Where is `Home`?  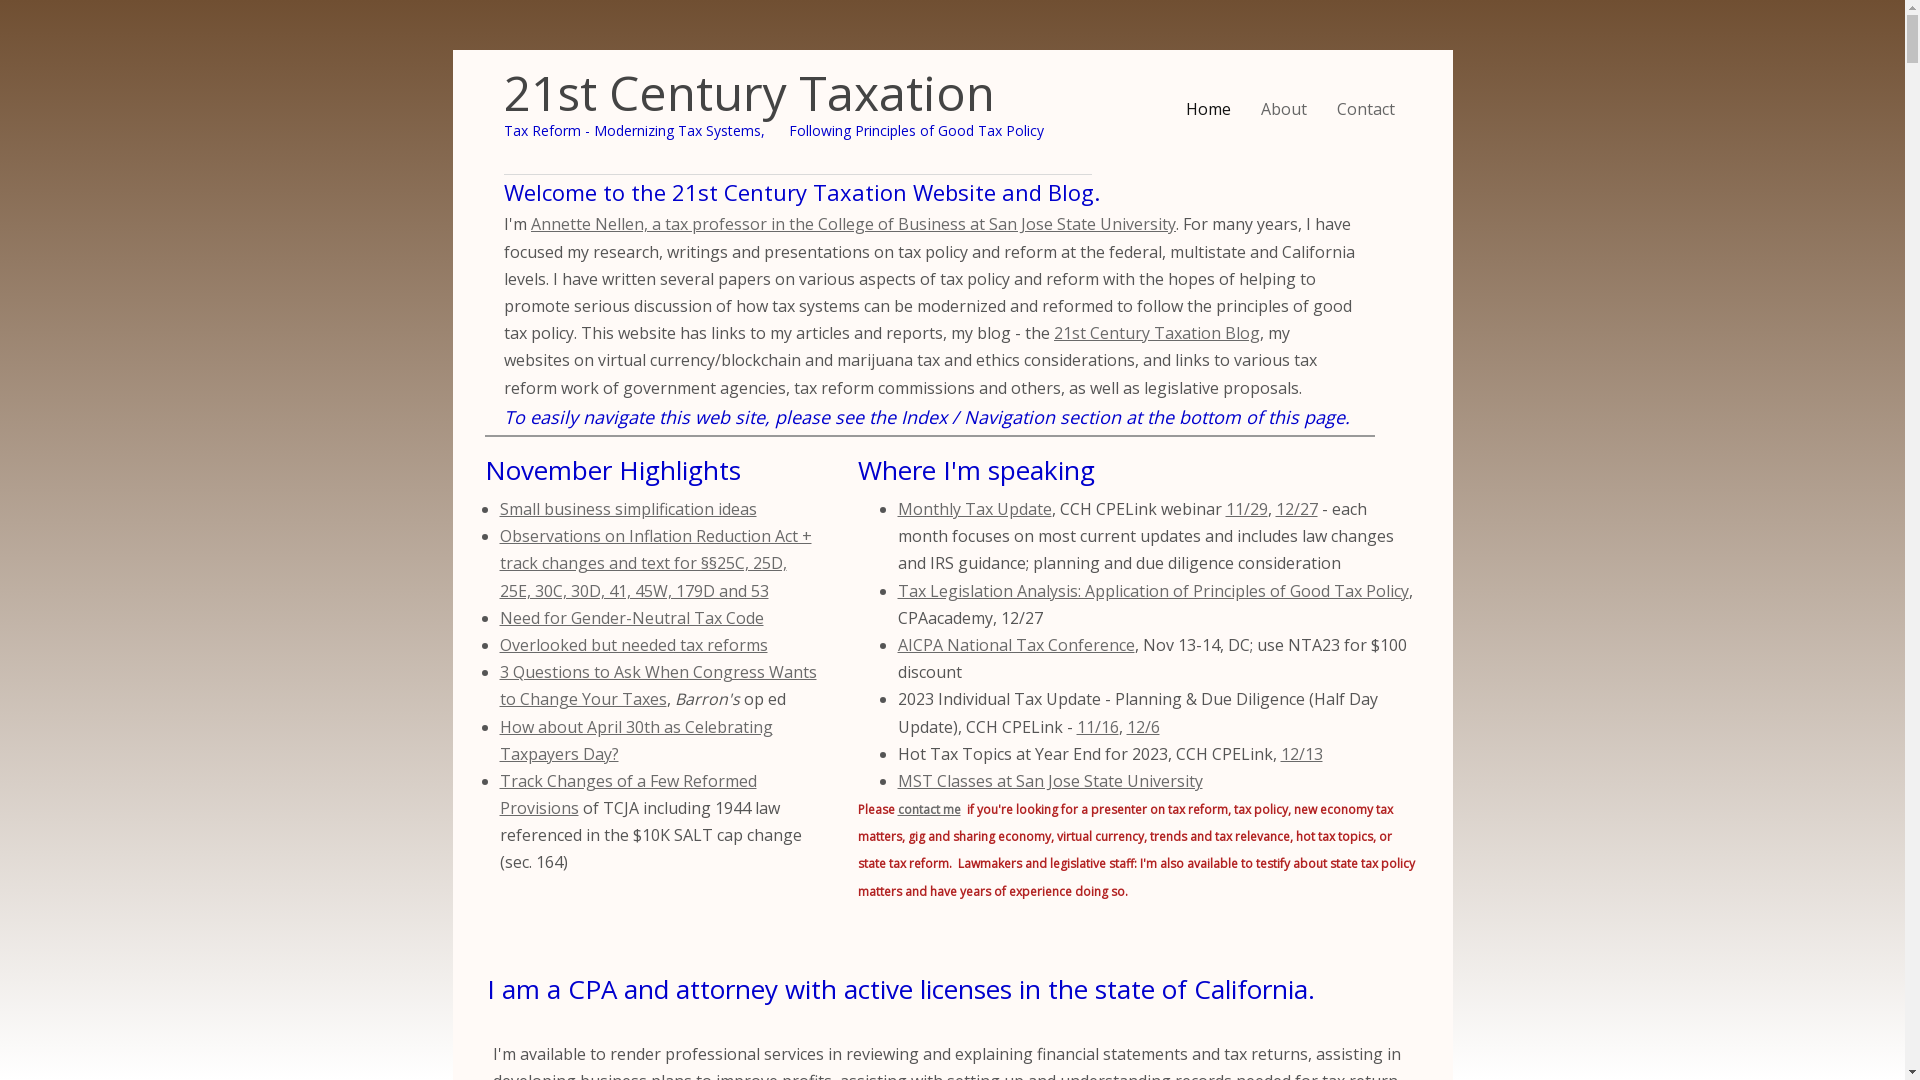 Home is located at coordinates (1208, 110).